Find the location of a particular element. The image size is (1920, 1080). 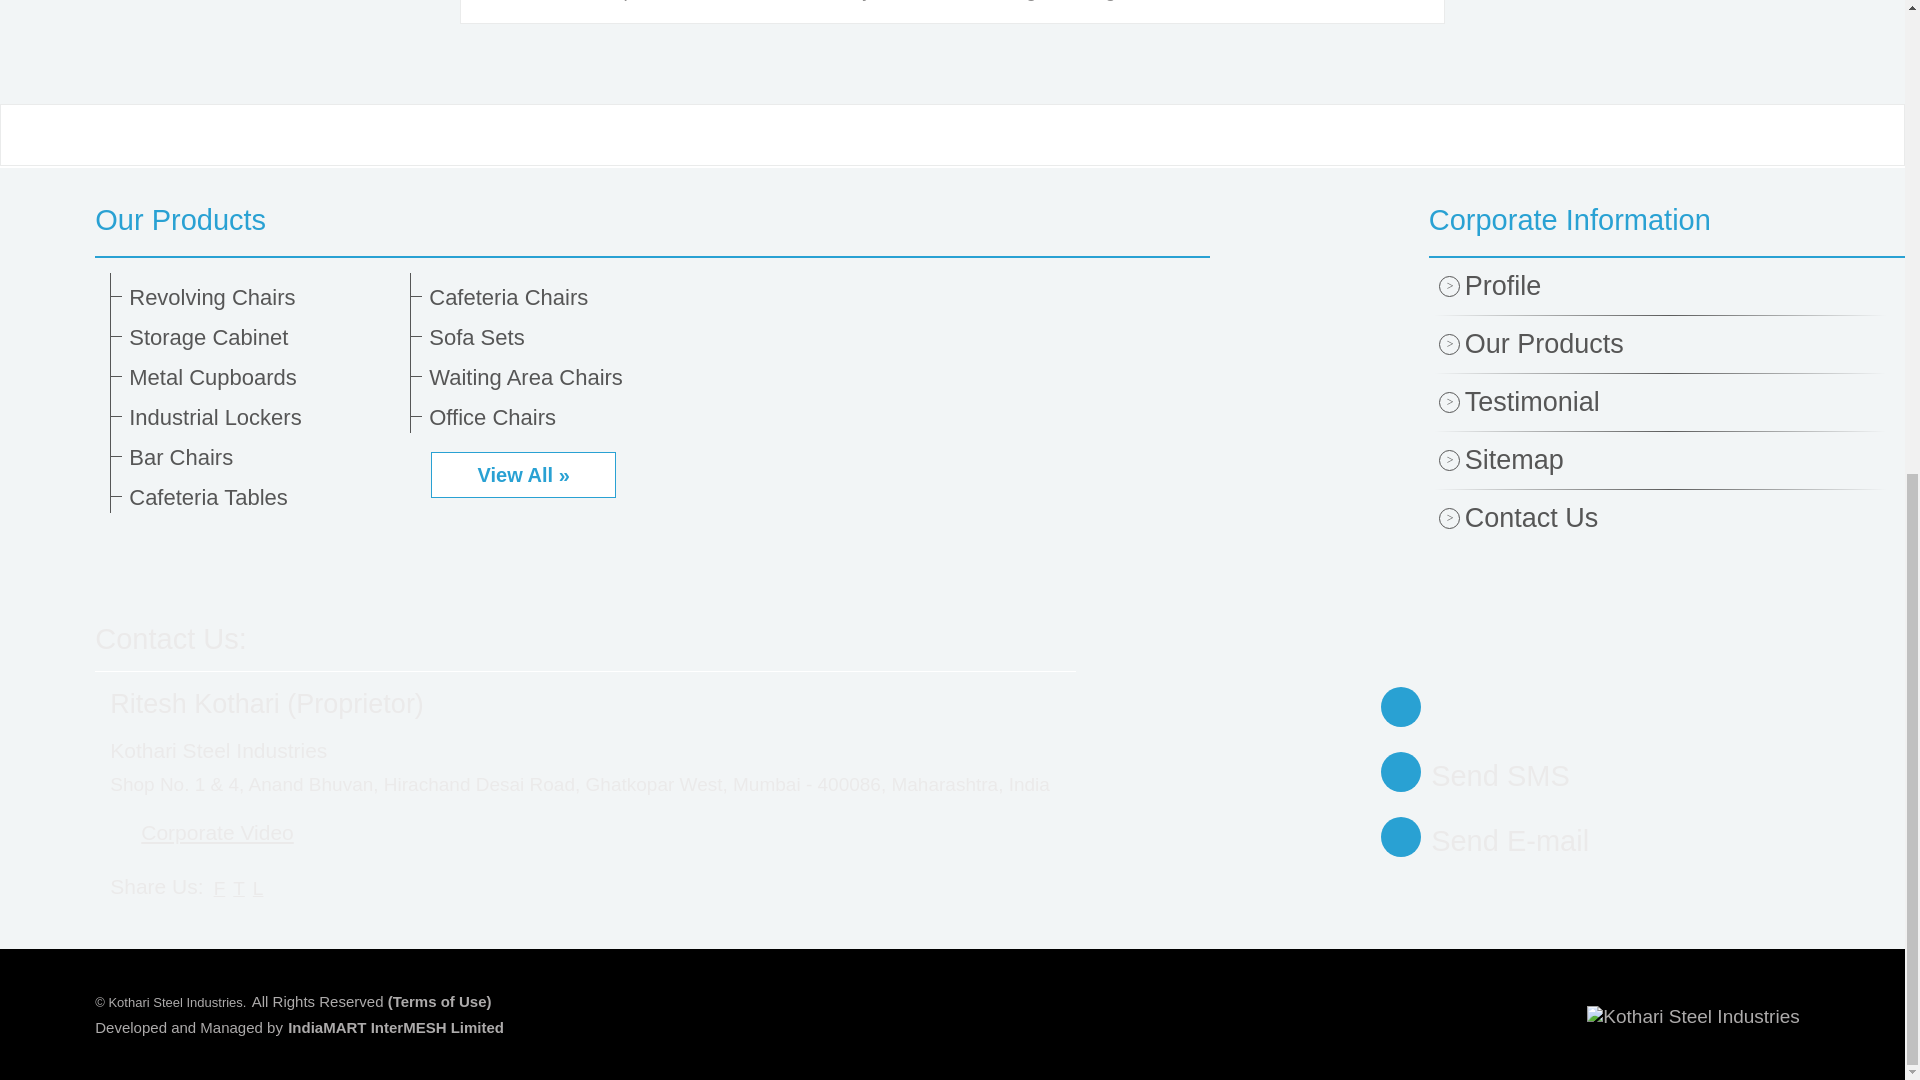

Office Chairs is located at coordinates (562, 418).